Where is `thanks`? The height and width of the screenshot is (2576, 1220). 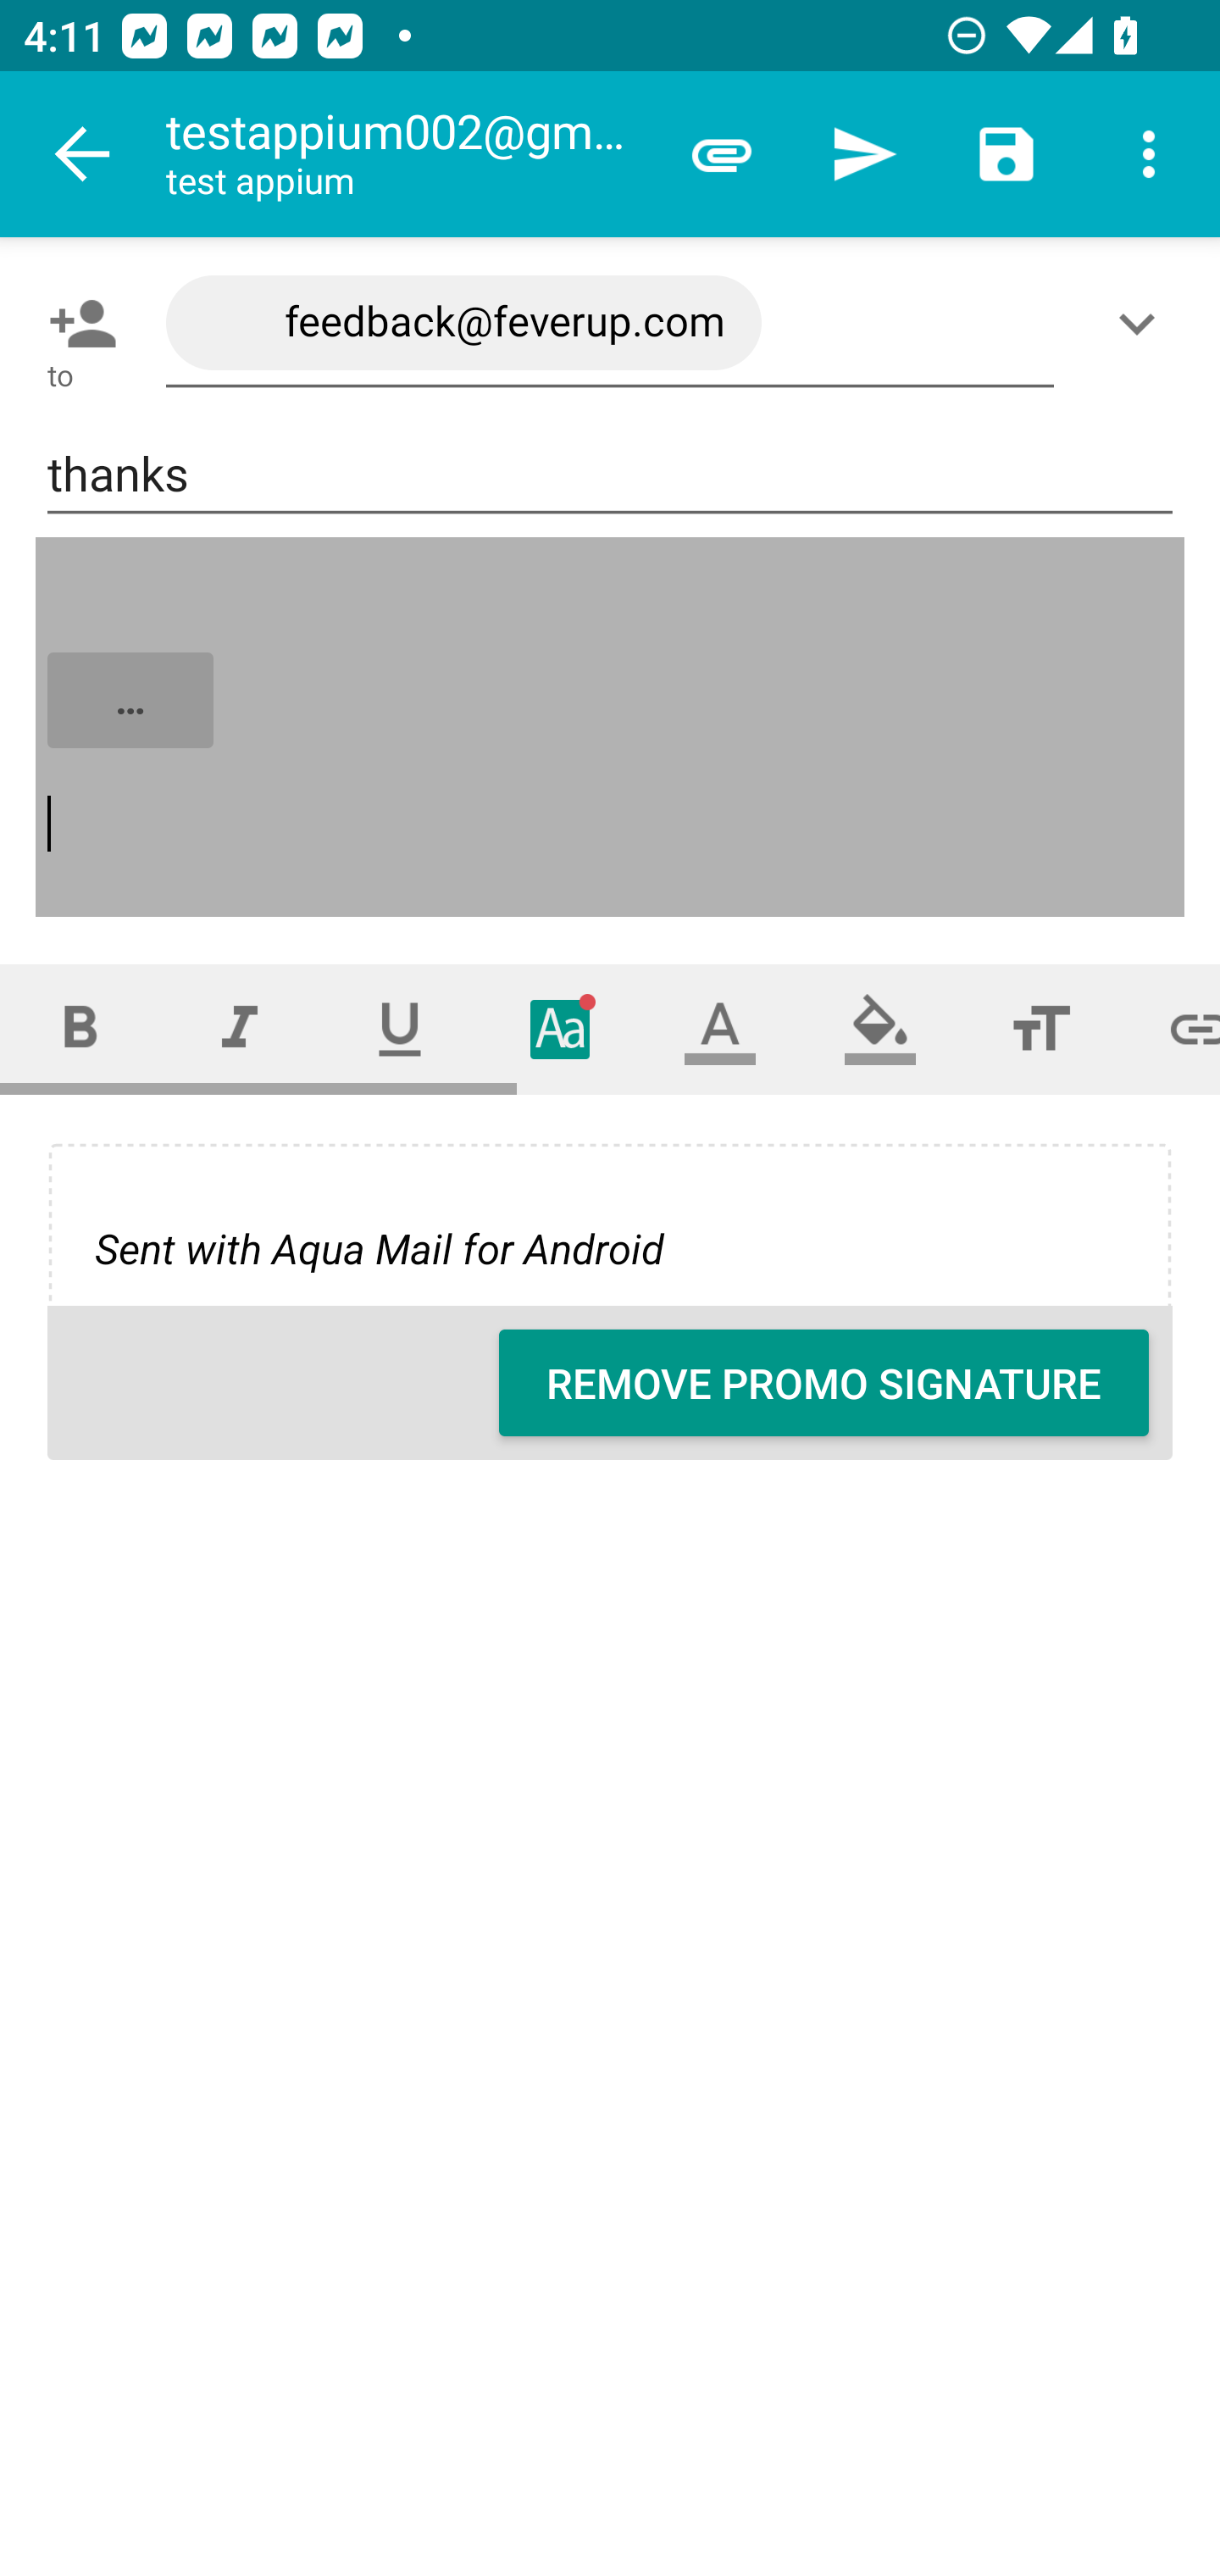 thanks is located at coordinates (610, 475).